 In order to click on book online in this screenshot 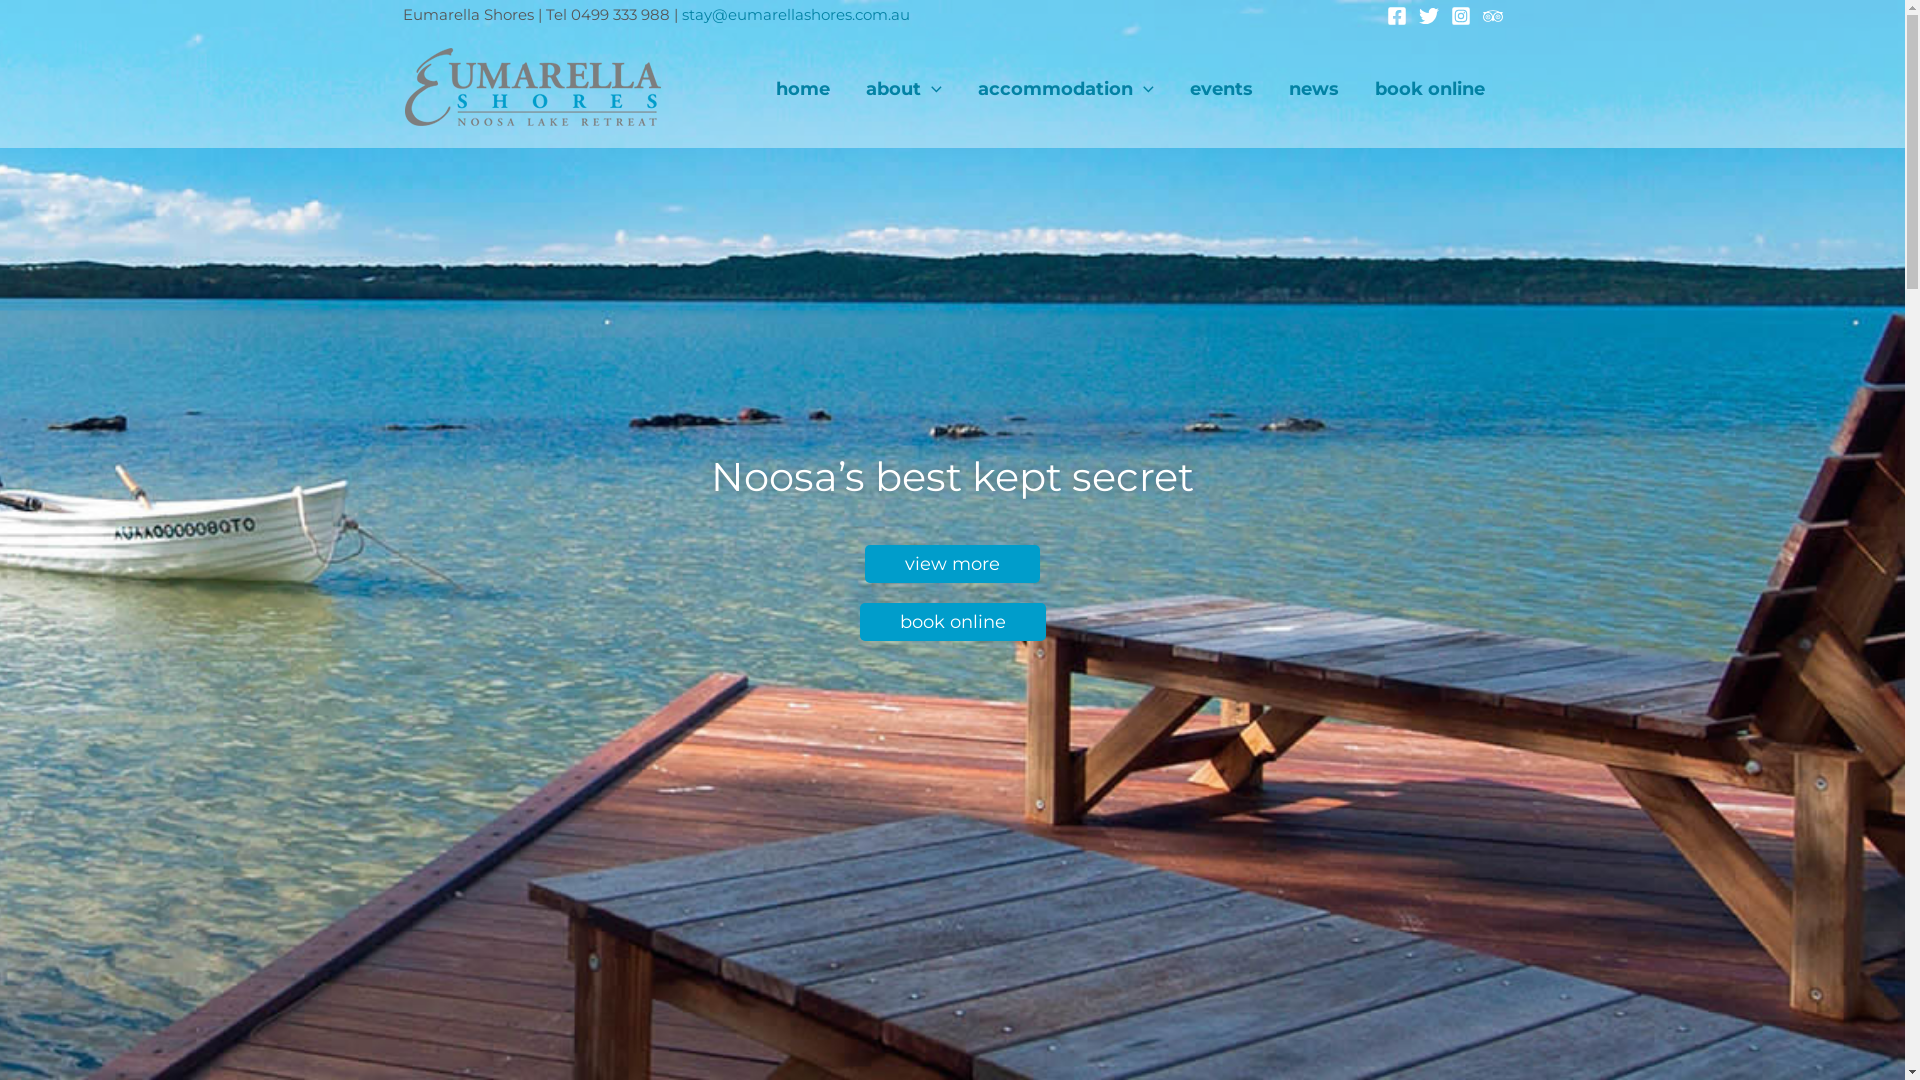, I will do `click(1429, 89)`.